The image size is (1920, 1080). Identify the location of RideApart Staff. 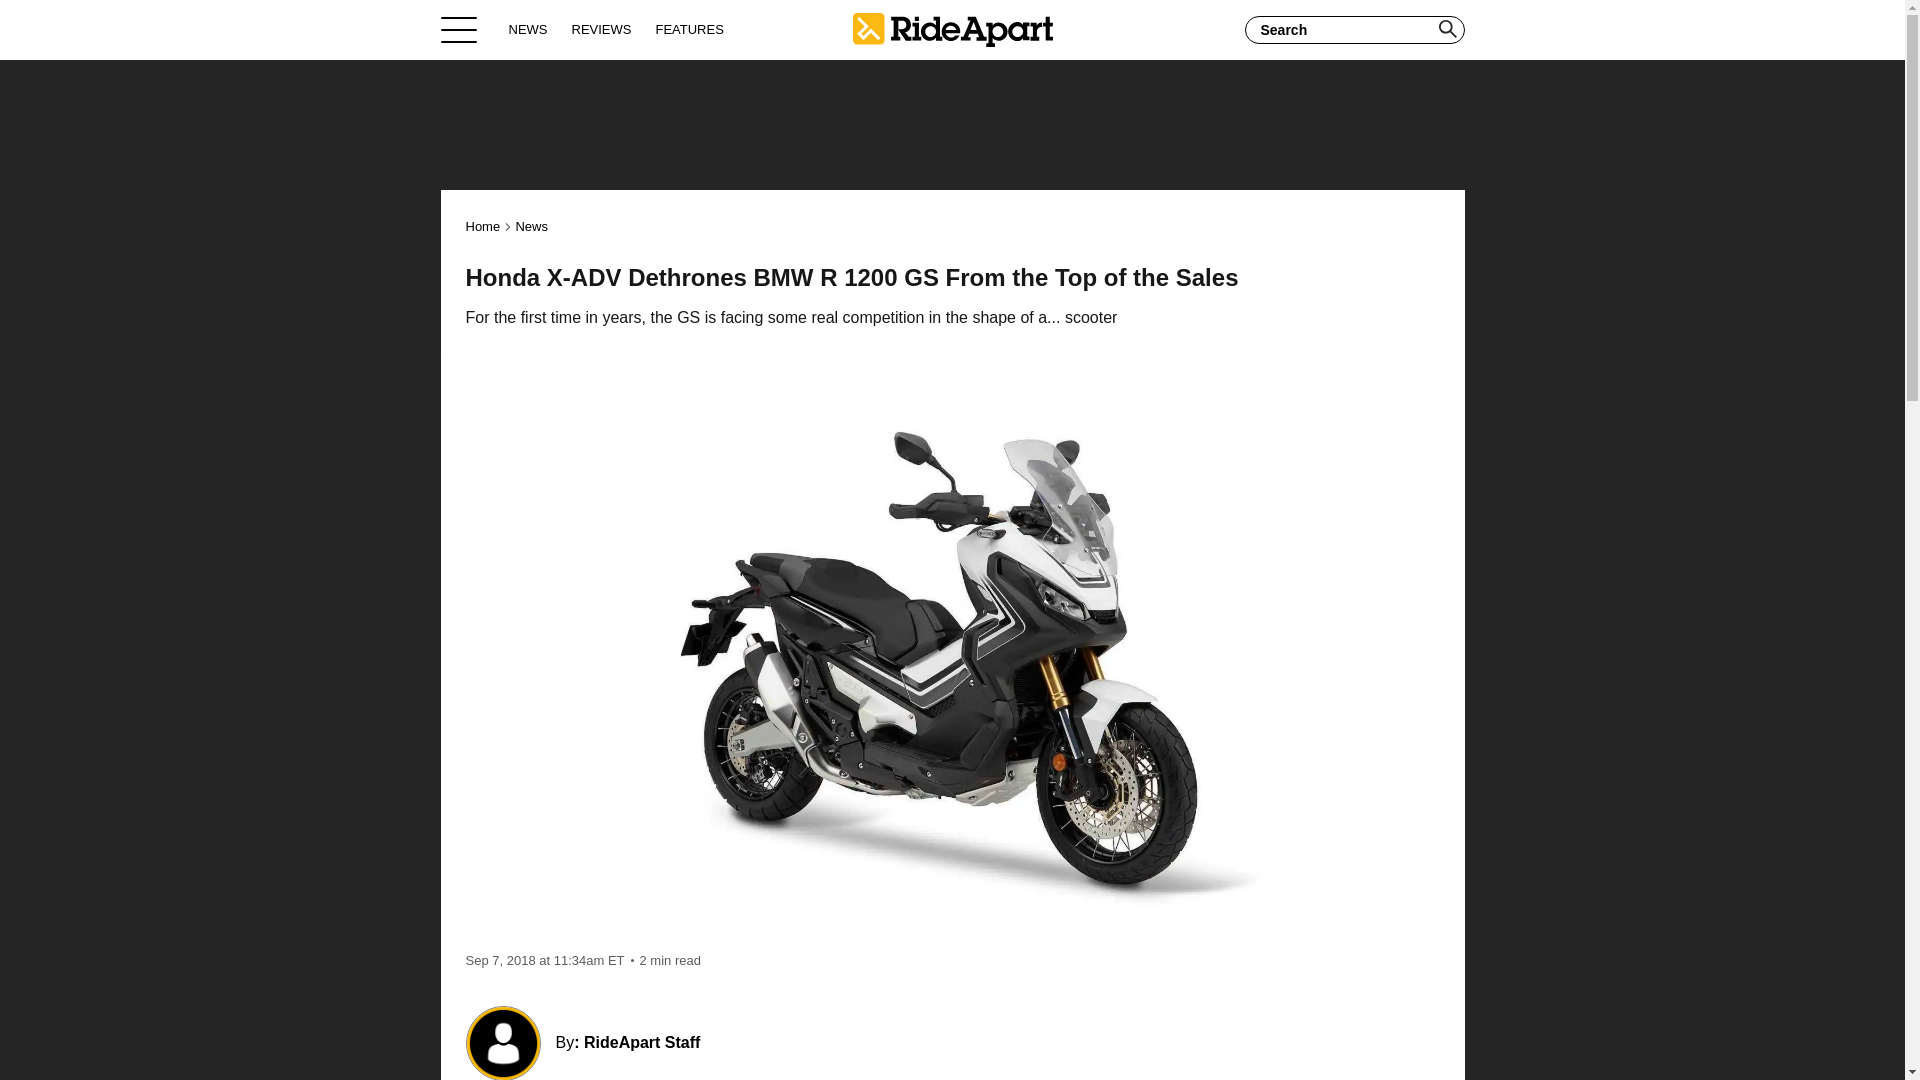
(642, 1042).